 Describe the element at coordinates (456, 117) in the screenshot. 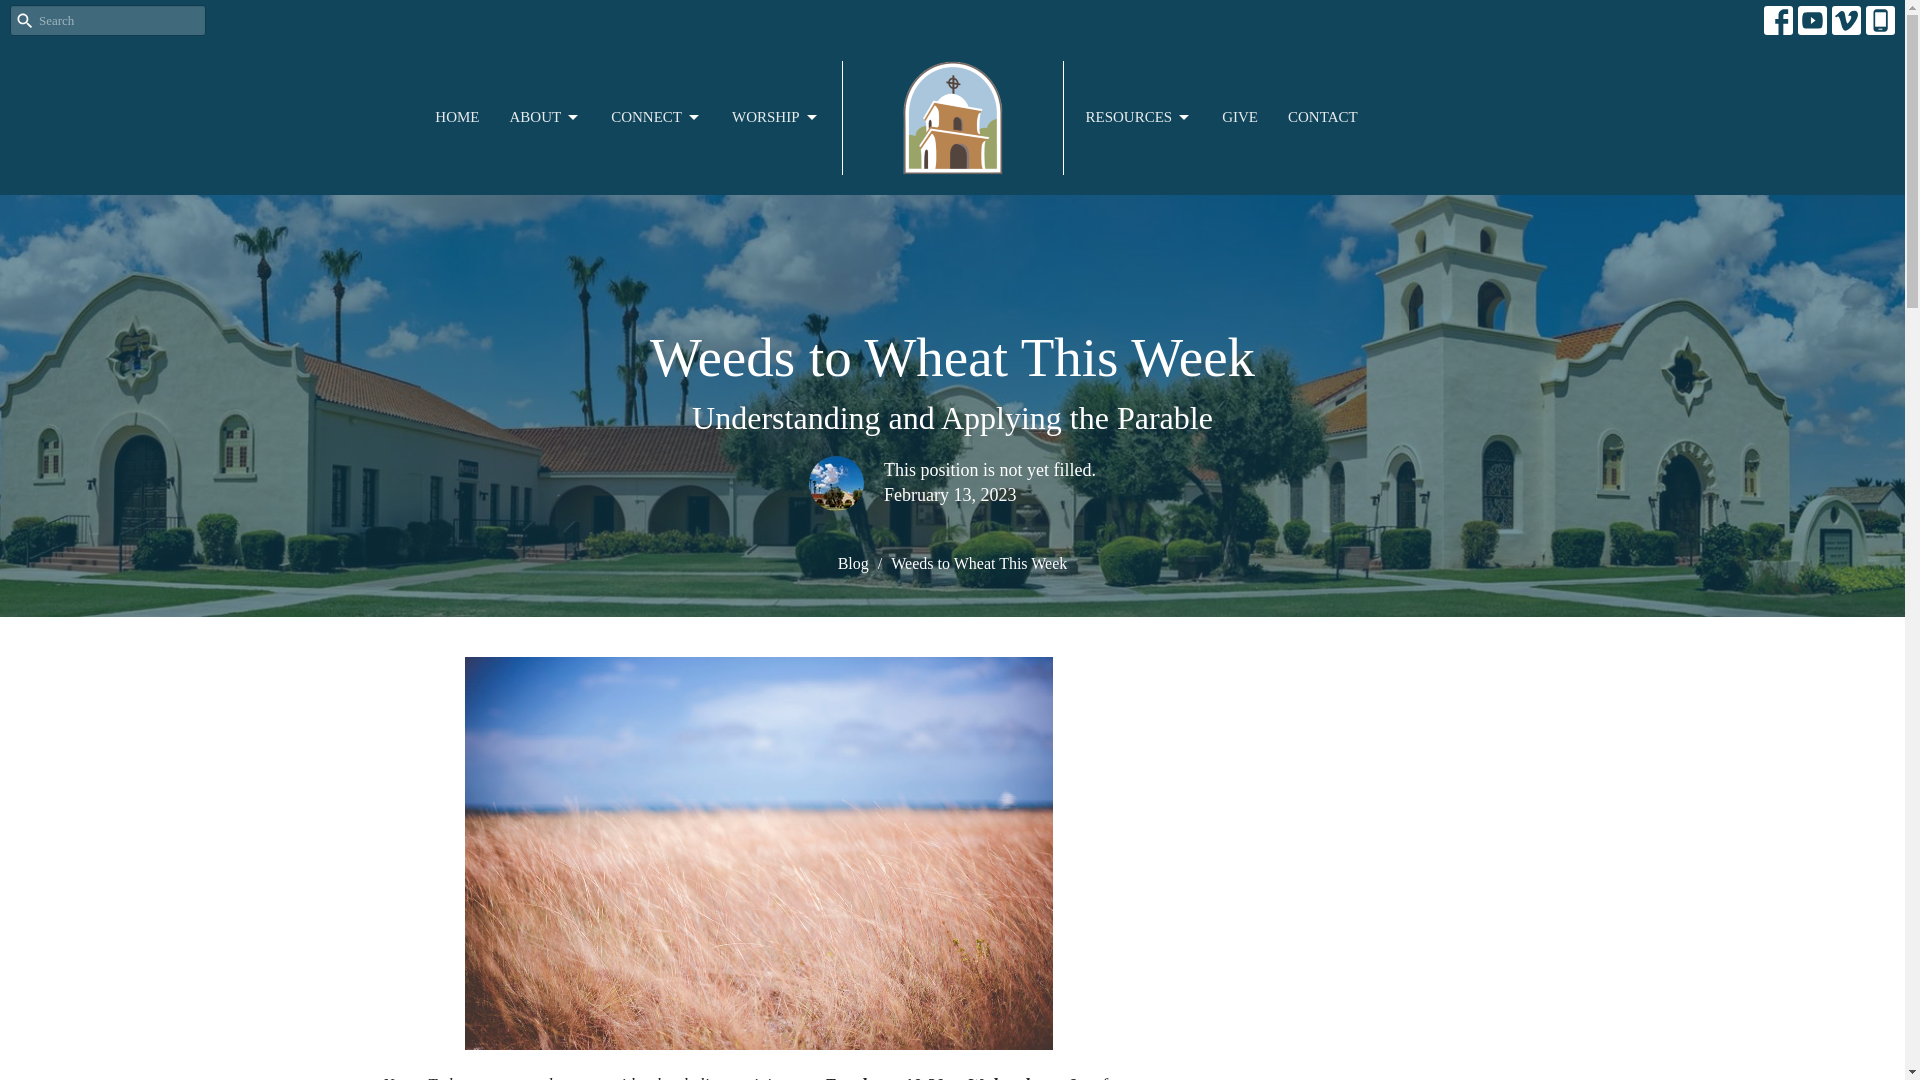

I see `HOME` at that location.